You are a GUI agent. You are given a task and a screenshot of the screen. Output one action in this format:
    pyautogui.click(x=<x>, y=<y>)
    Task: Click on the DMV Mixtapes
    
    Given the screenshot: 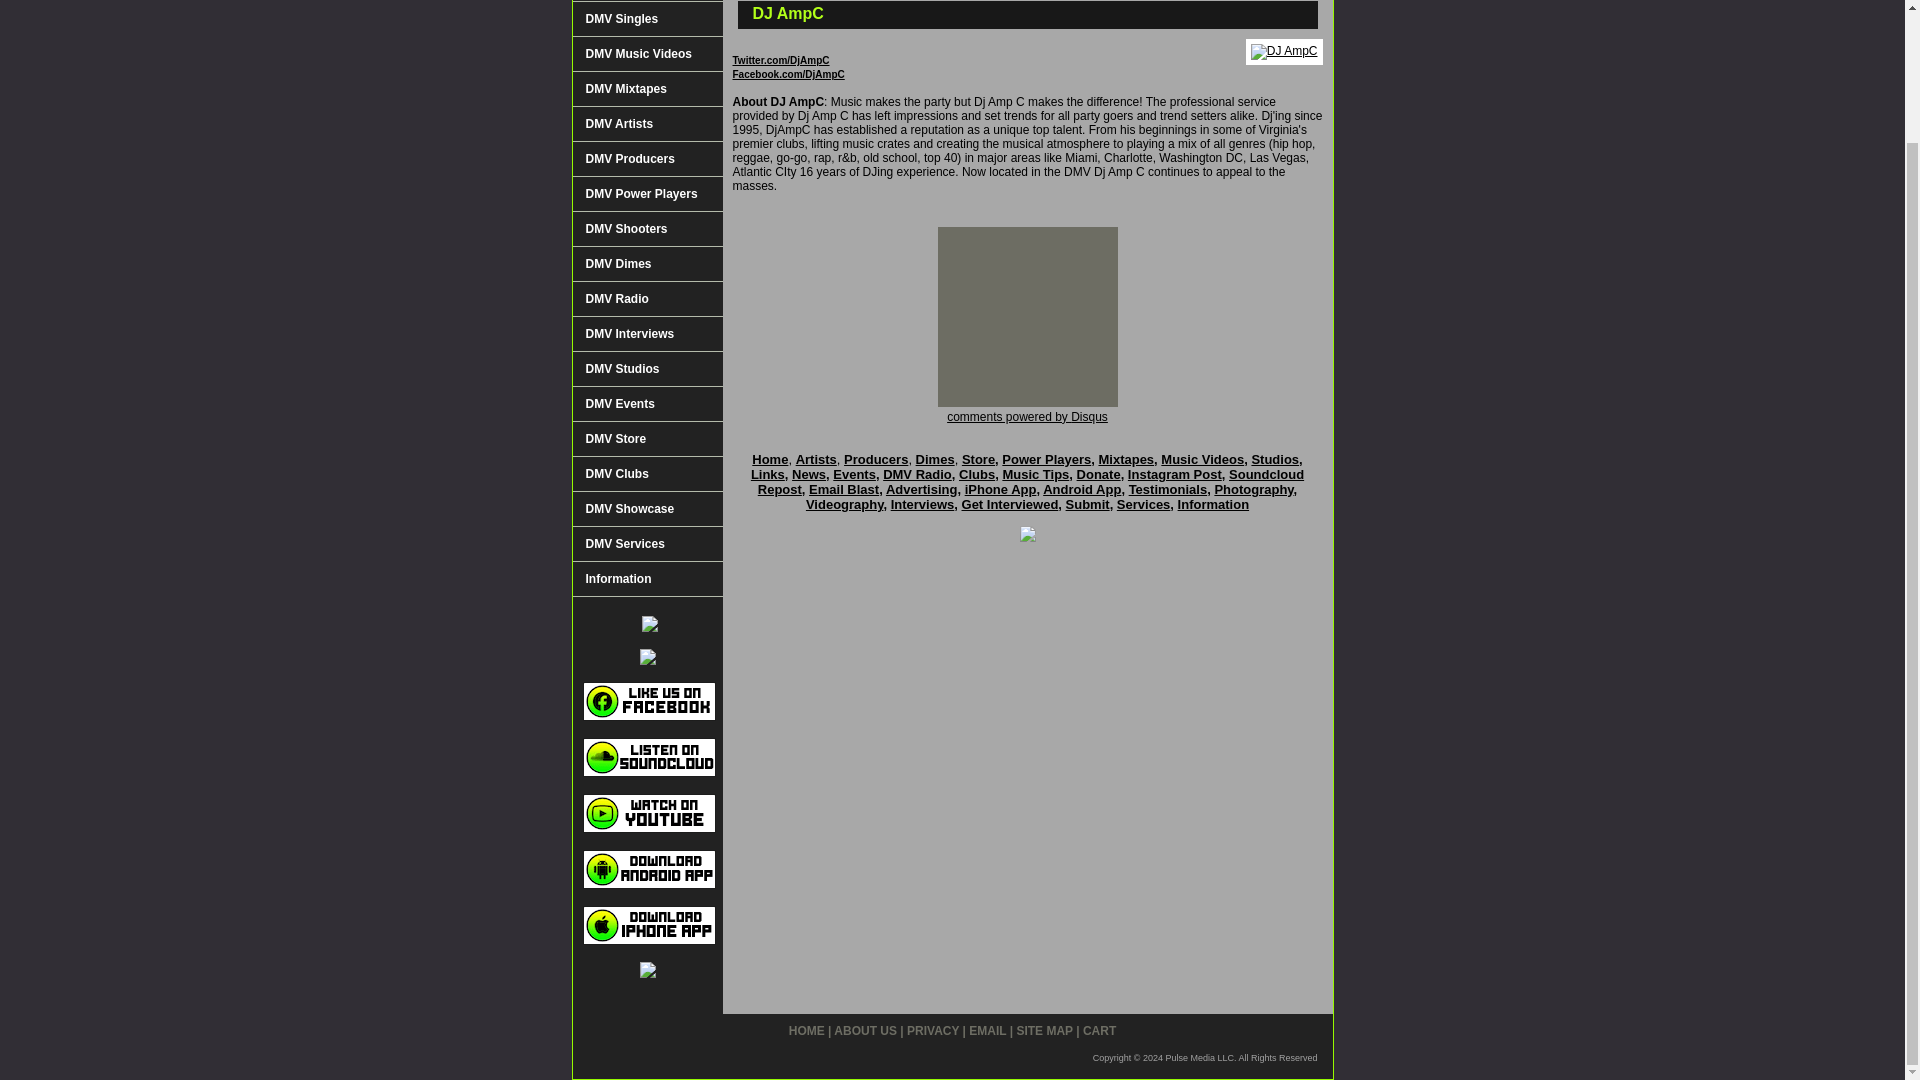 What is the action you would take?
    pyautogui.click(x=646, y=89)
    